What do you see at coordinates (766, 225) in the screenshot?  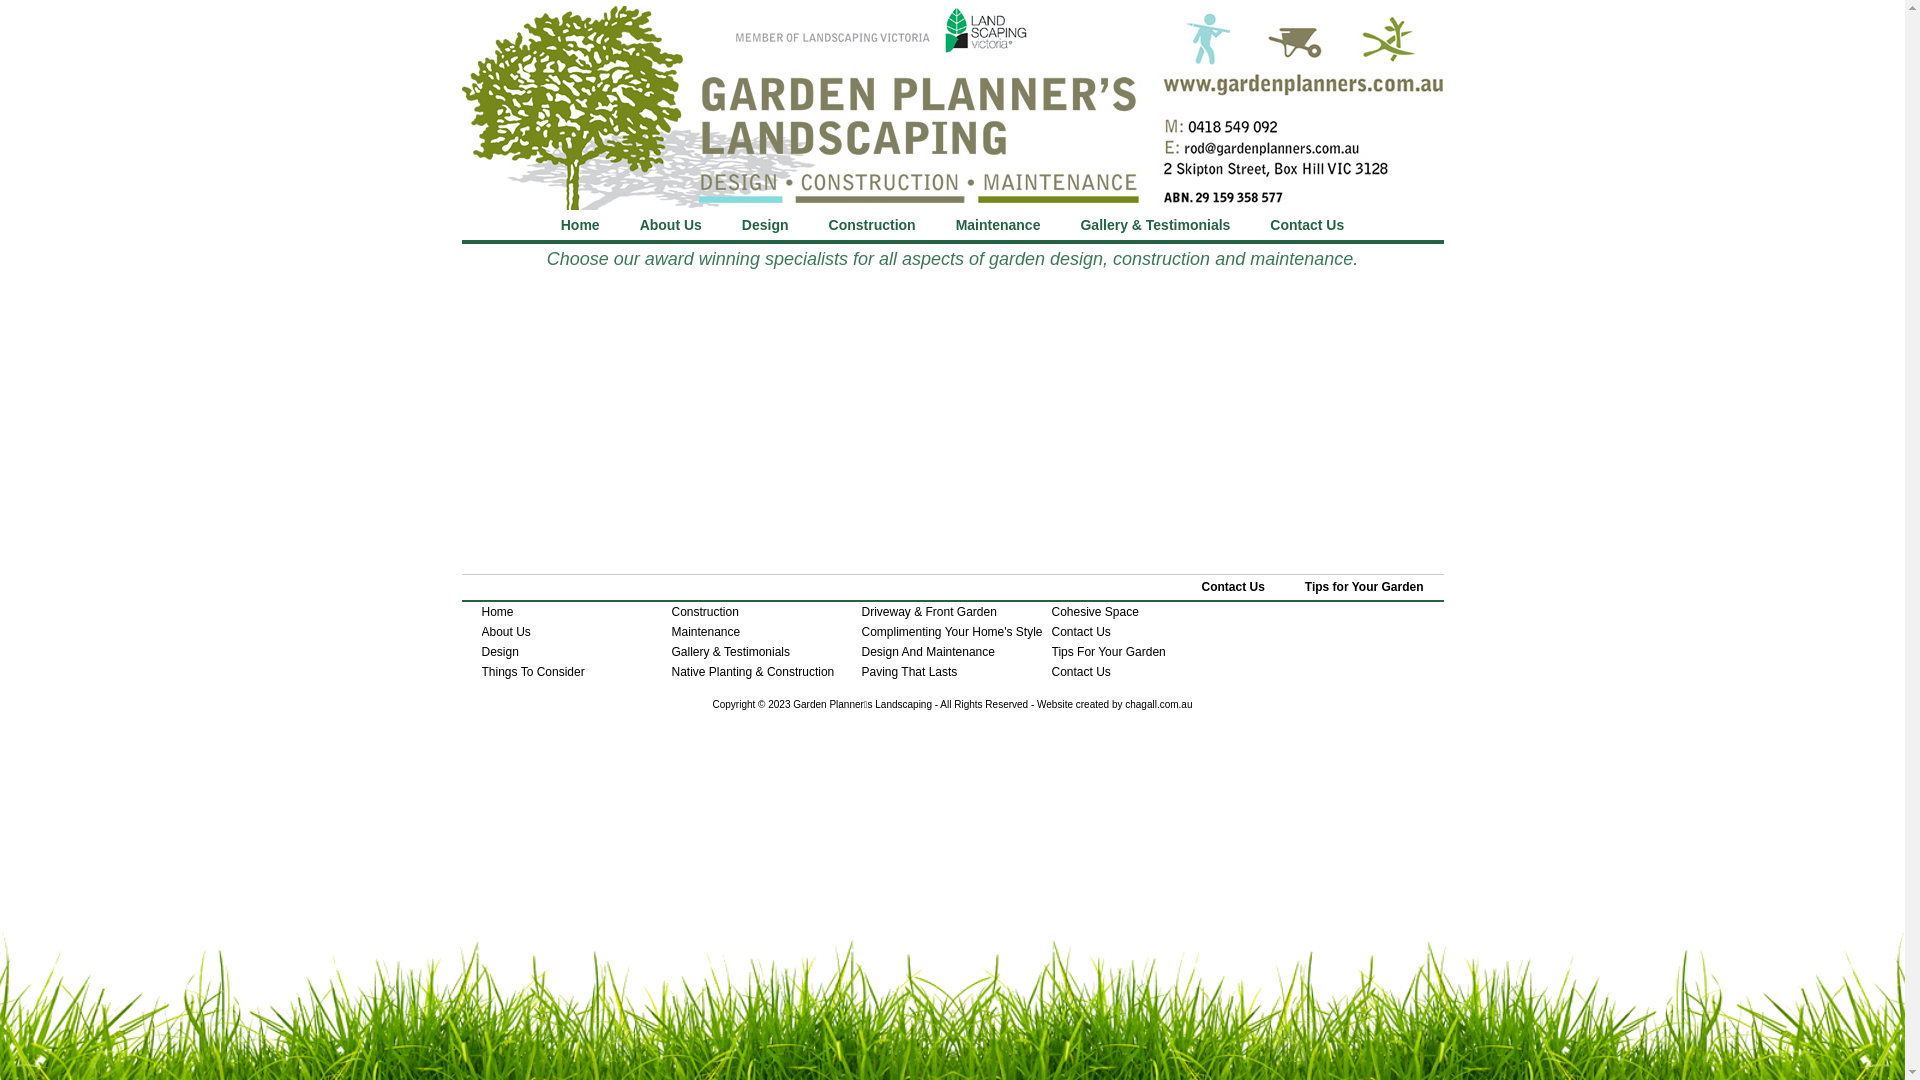 I see `Design` at bounding box center [766, 225].